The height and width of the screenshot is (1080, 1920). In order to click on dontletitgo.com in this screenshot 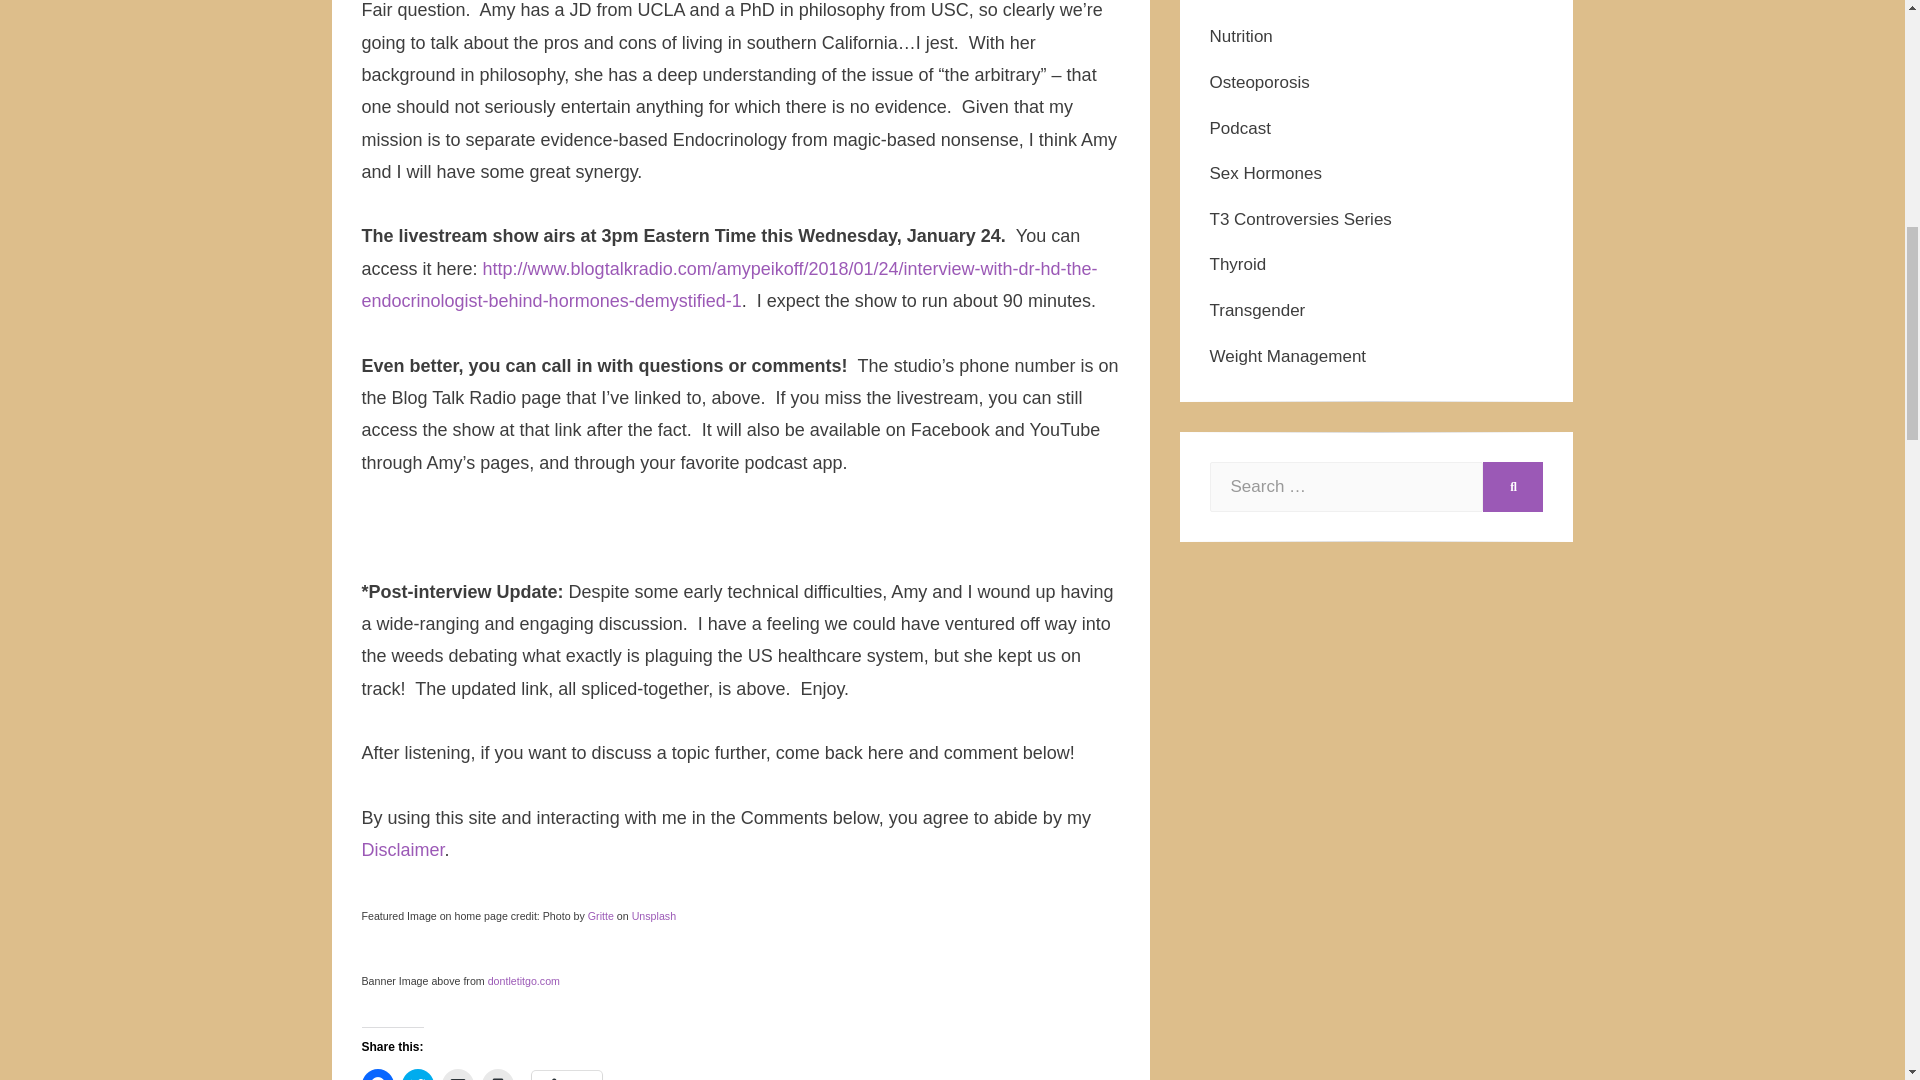, I will do `click(524, 981)`.